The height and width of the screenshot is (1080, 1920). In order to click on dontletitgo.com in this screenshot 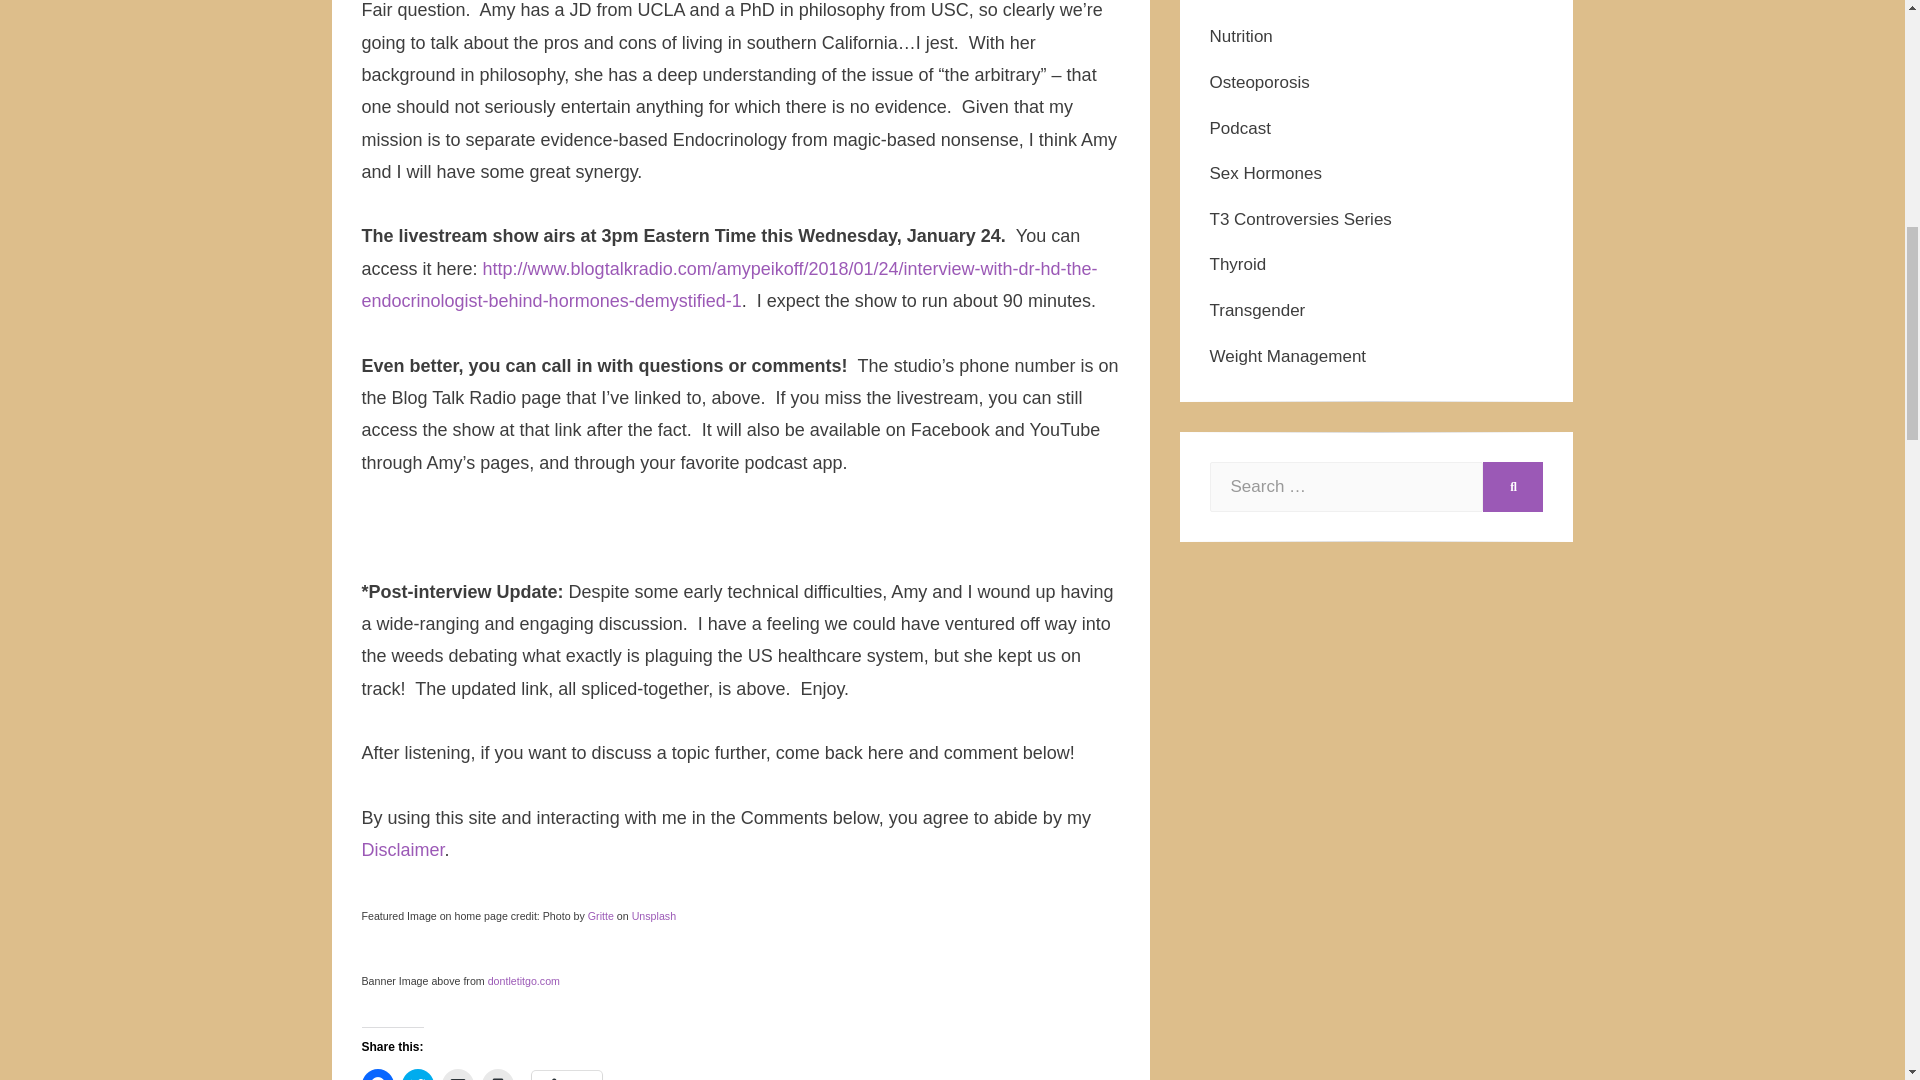, I will do `click(524, 981)`.